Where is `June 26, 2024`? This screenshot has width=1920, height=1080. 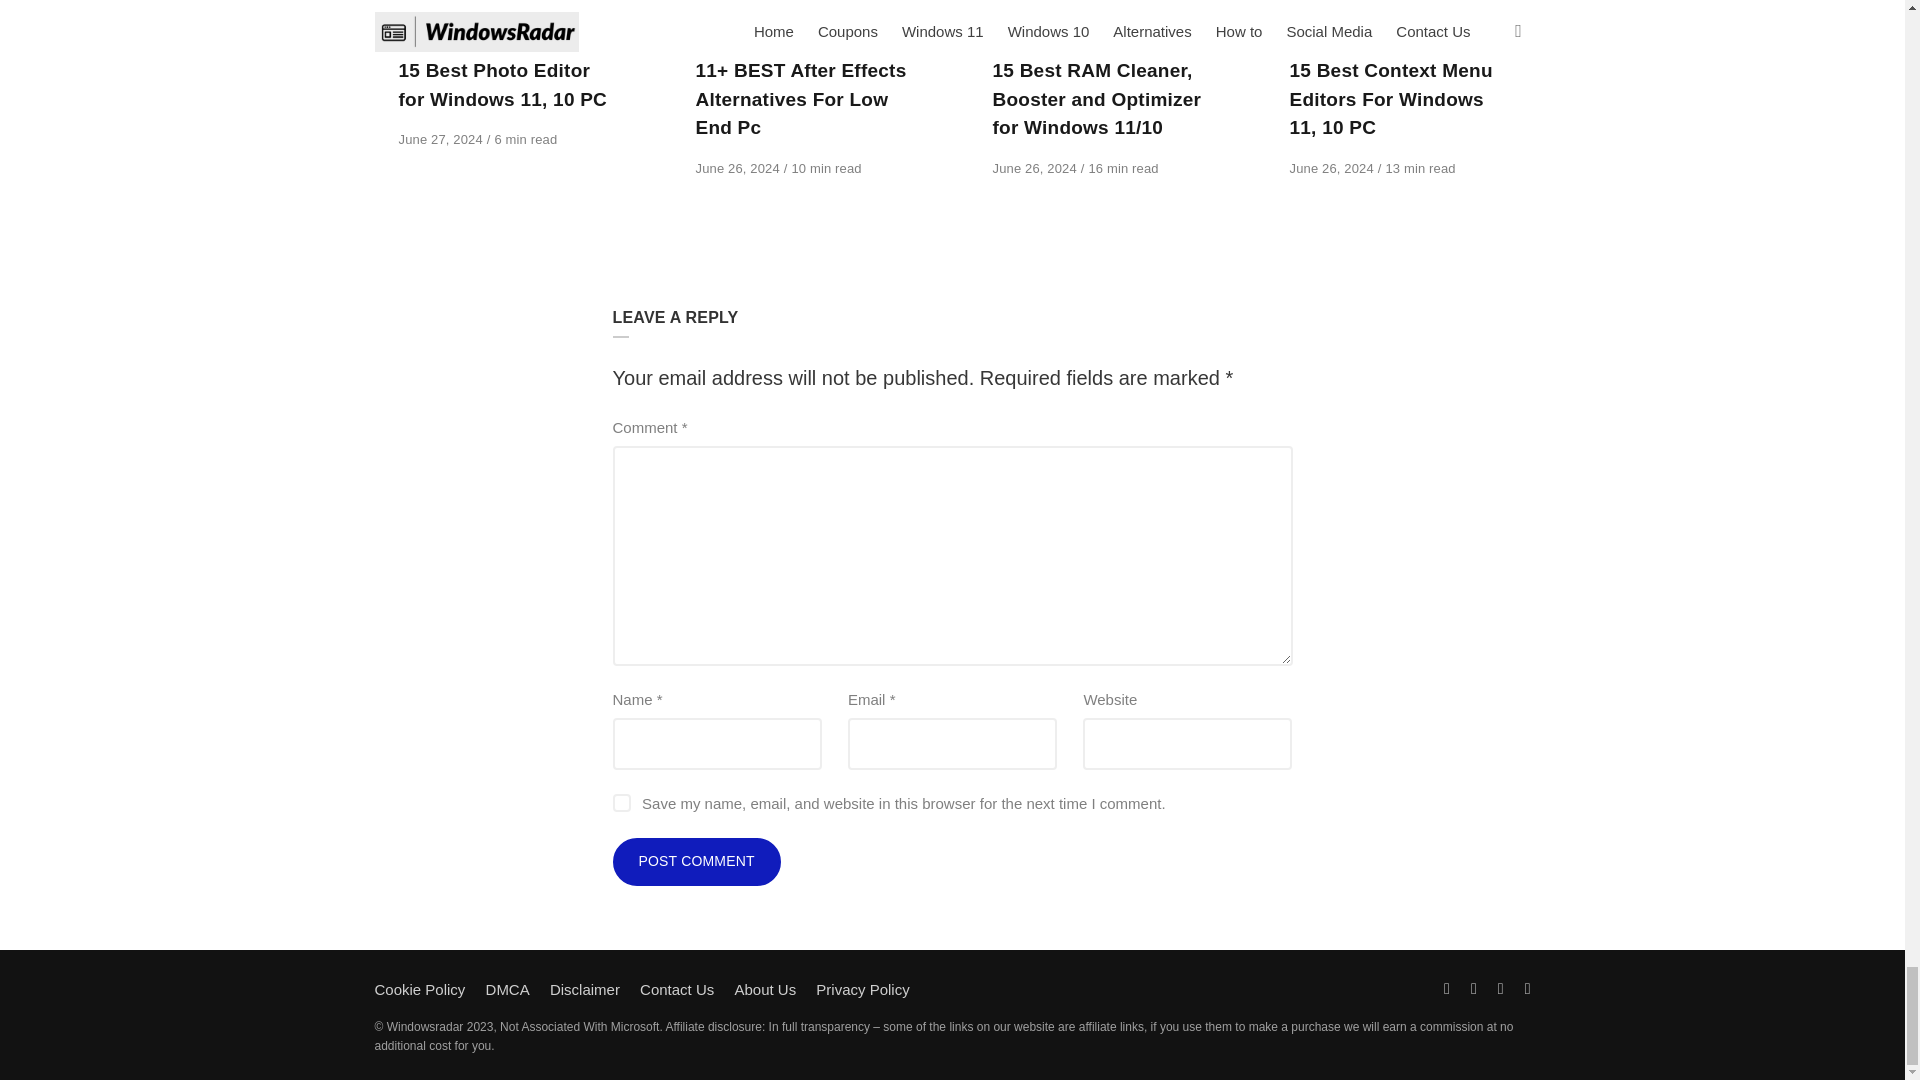 June 26, 2024 is located at coordinates (739, 168).